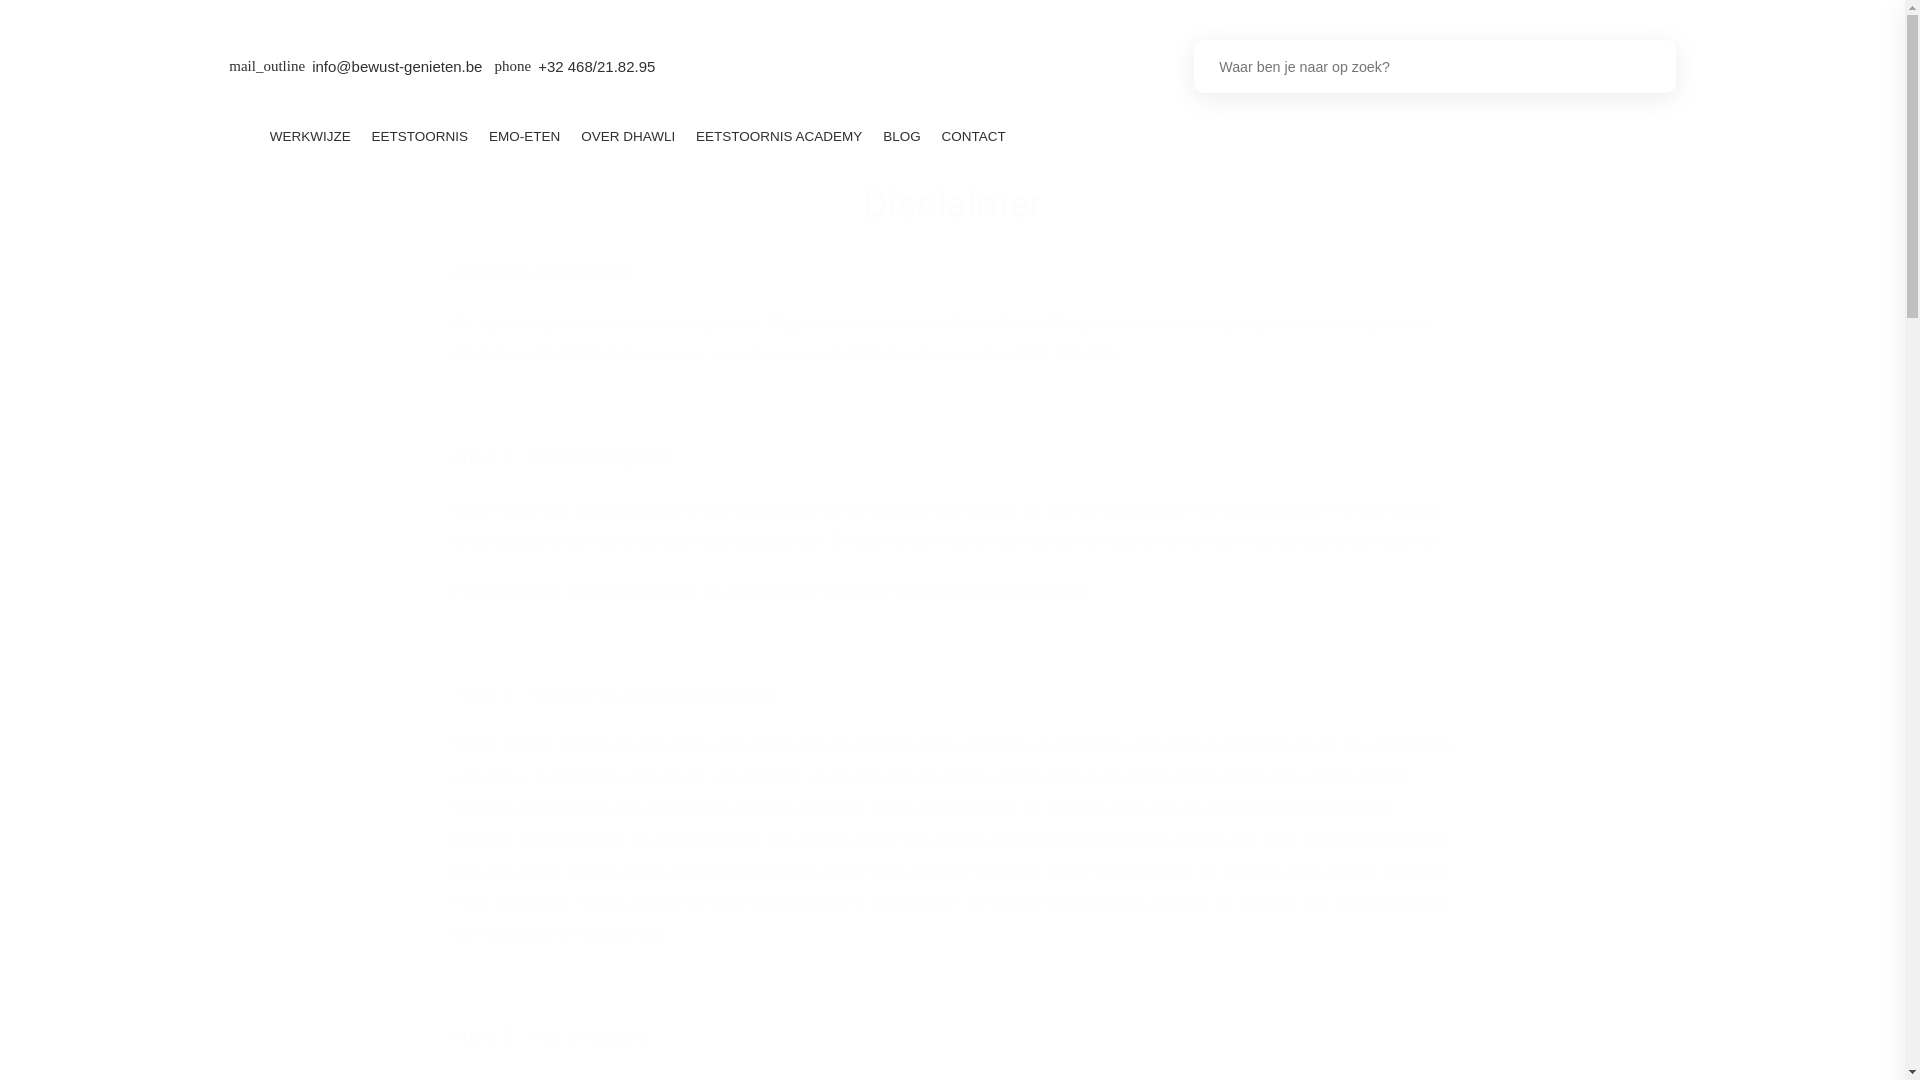  Describe the element at coordinates (974, 136) in the screenshot. I see `CONTACT` at that location.